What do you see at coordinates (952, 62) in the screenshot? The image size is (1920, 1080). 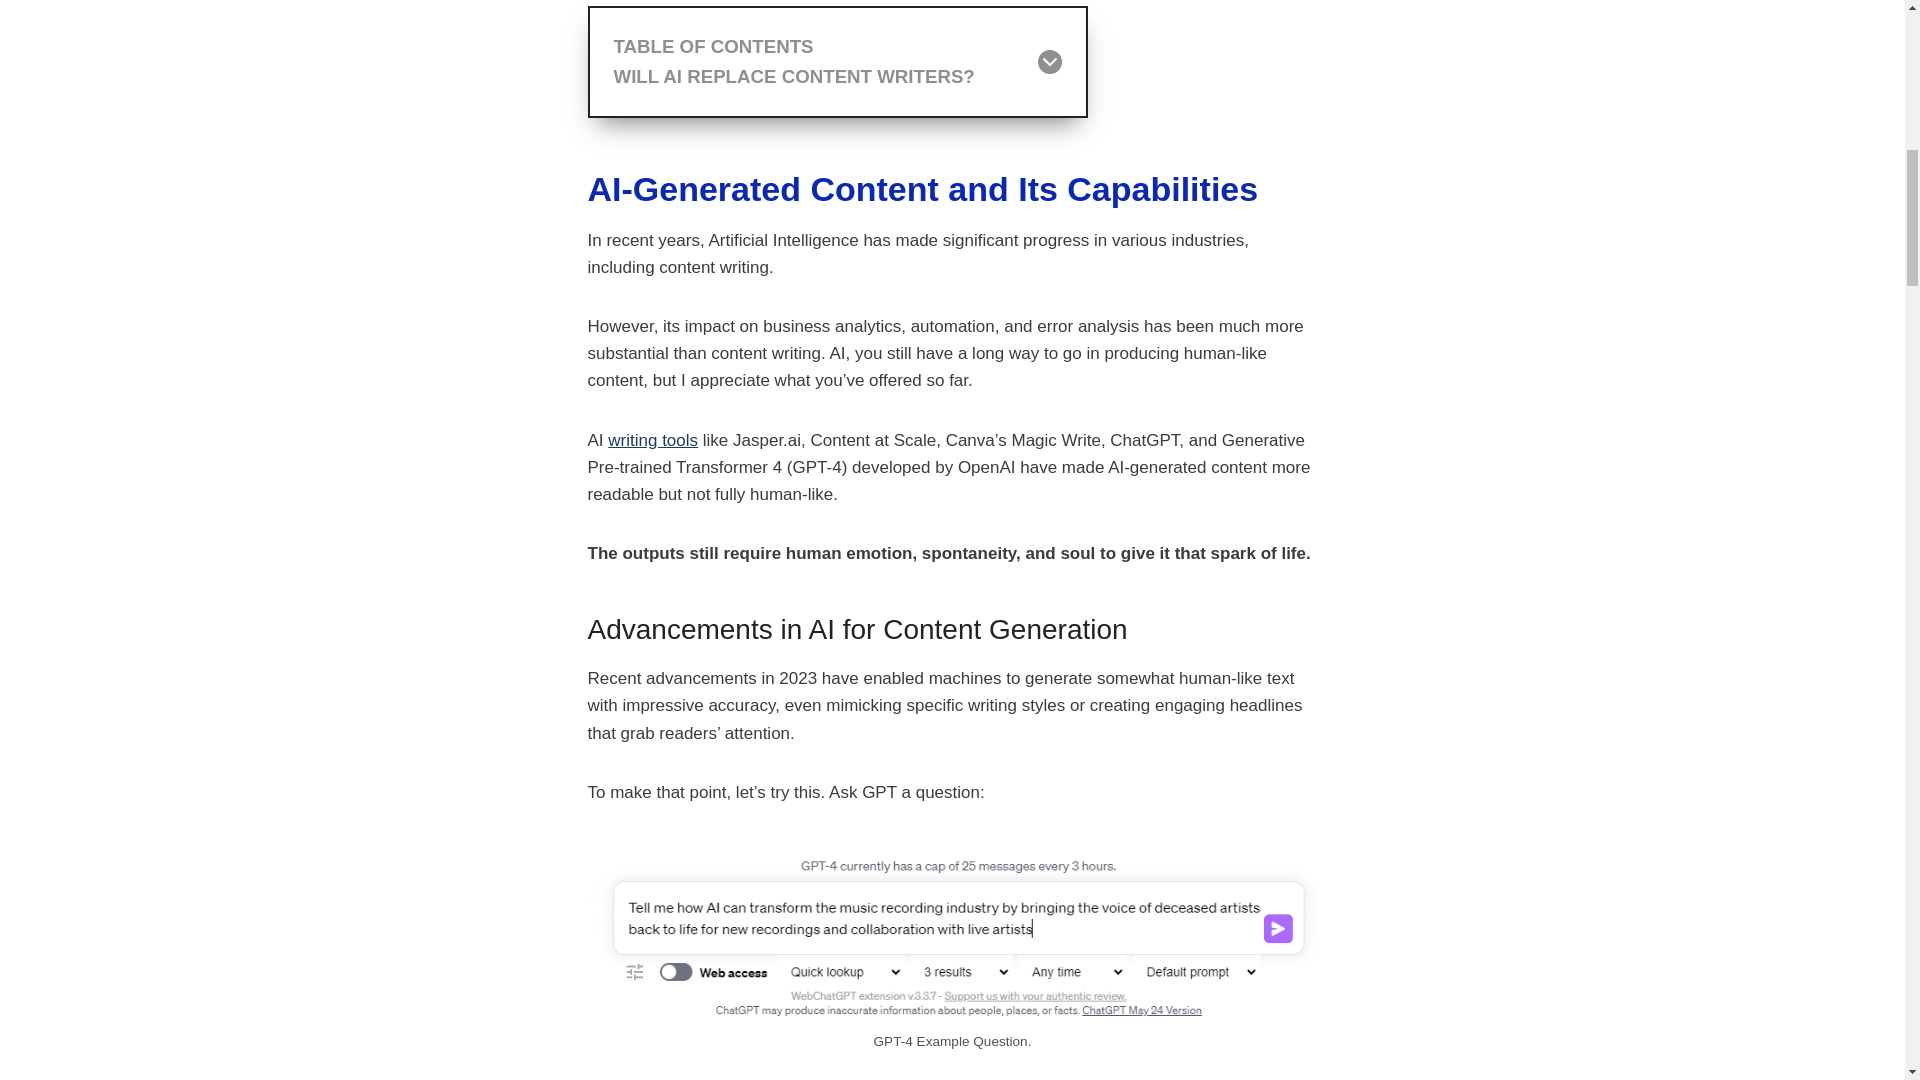 I see `writing tools` at bounding box center [952, 62].